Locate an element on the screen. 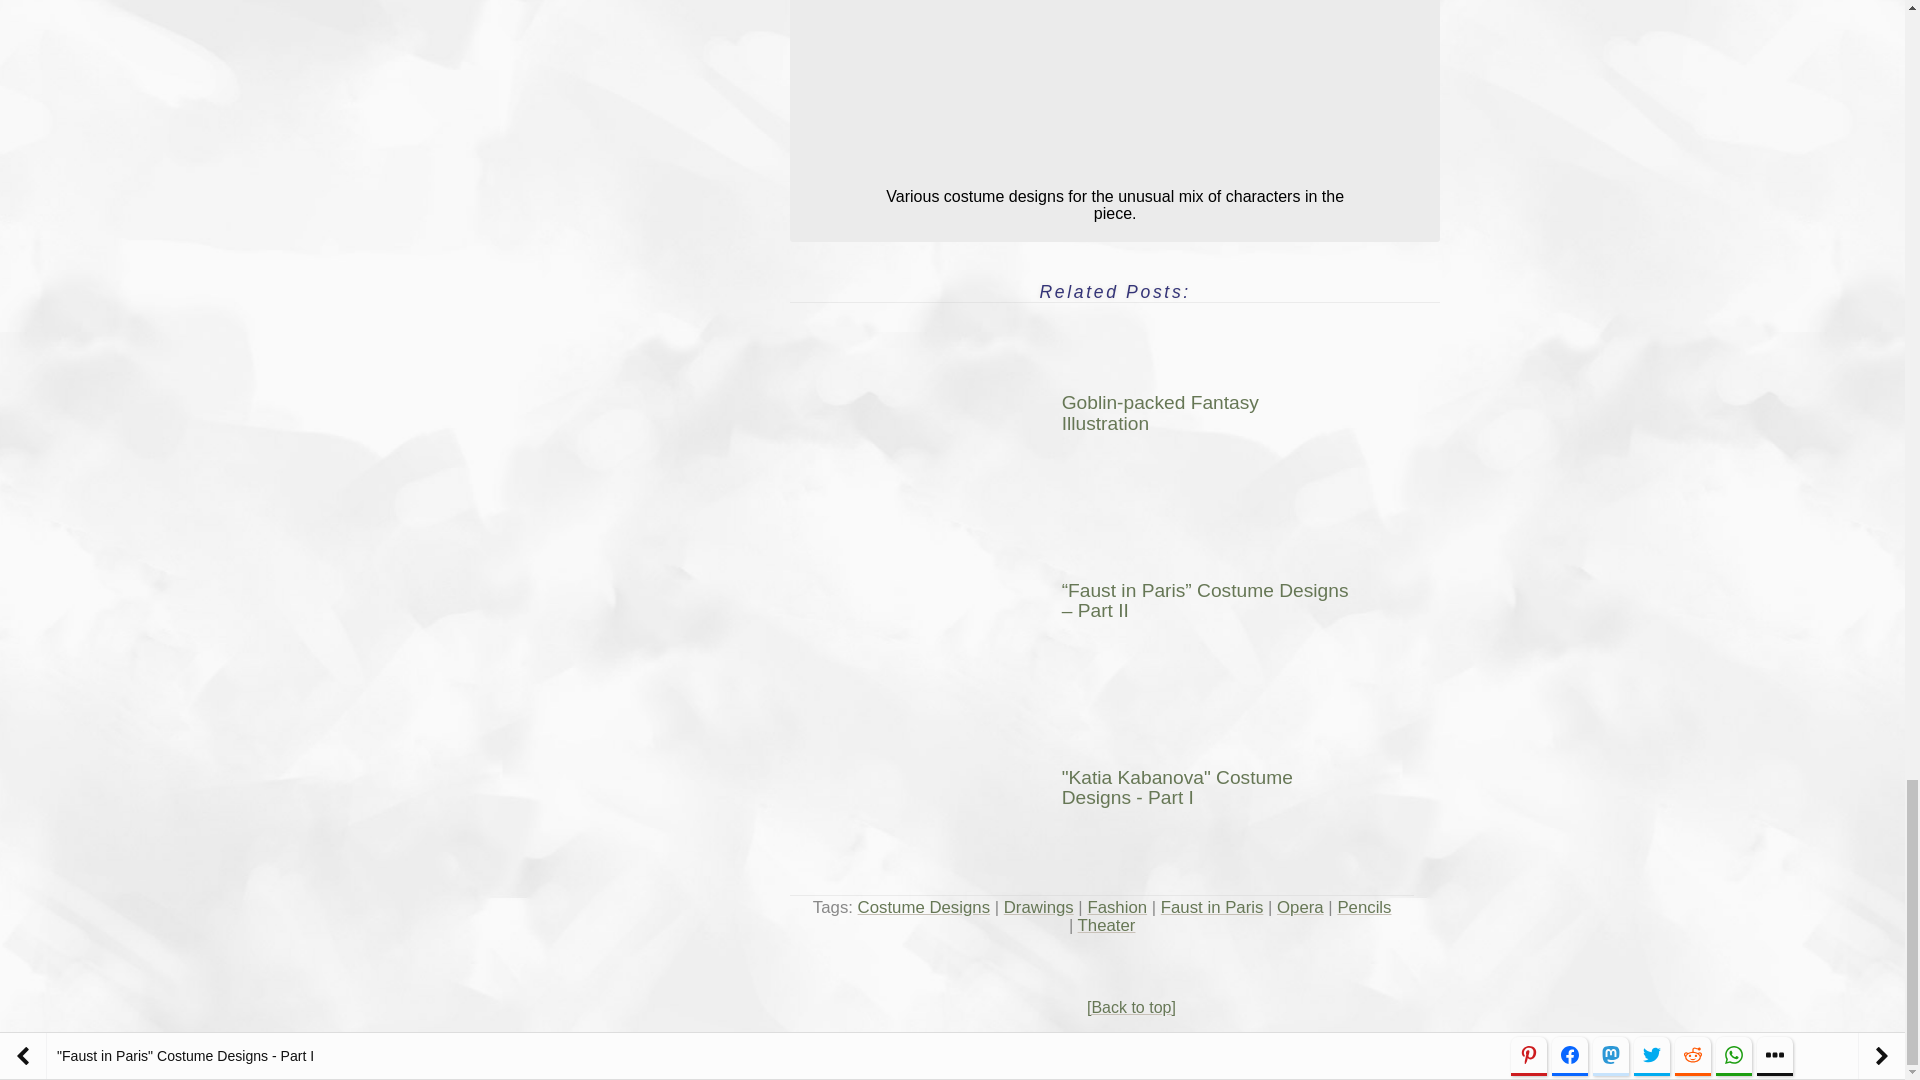 This screenshot has height=1080, width=1920. Faust in Paris - Various Male costume designs is located at coordinates (1114, 86).